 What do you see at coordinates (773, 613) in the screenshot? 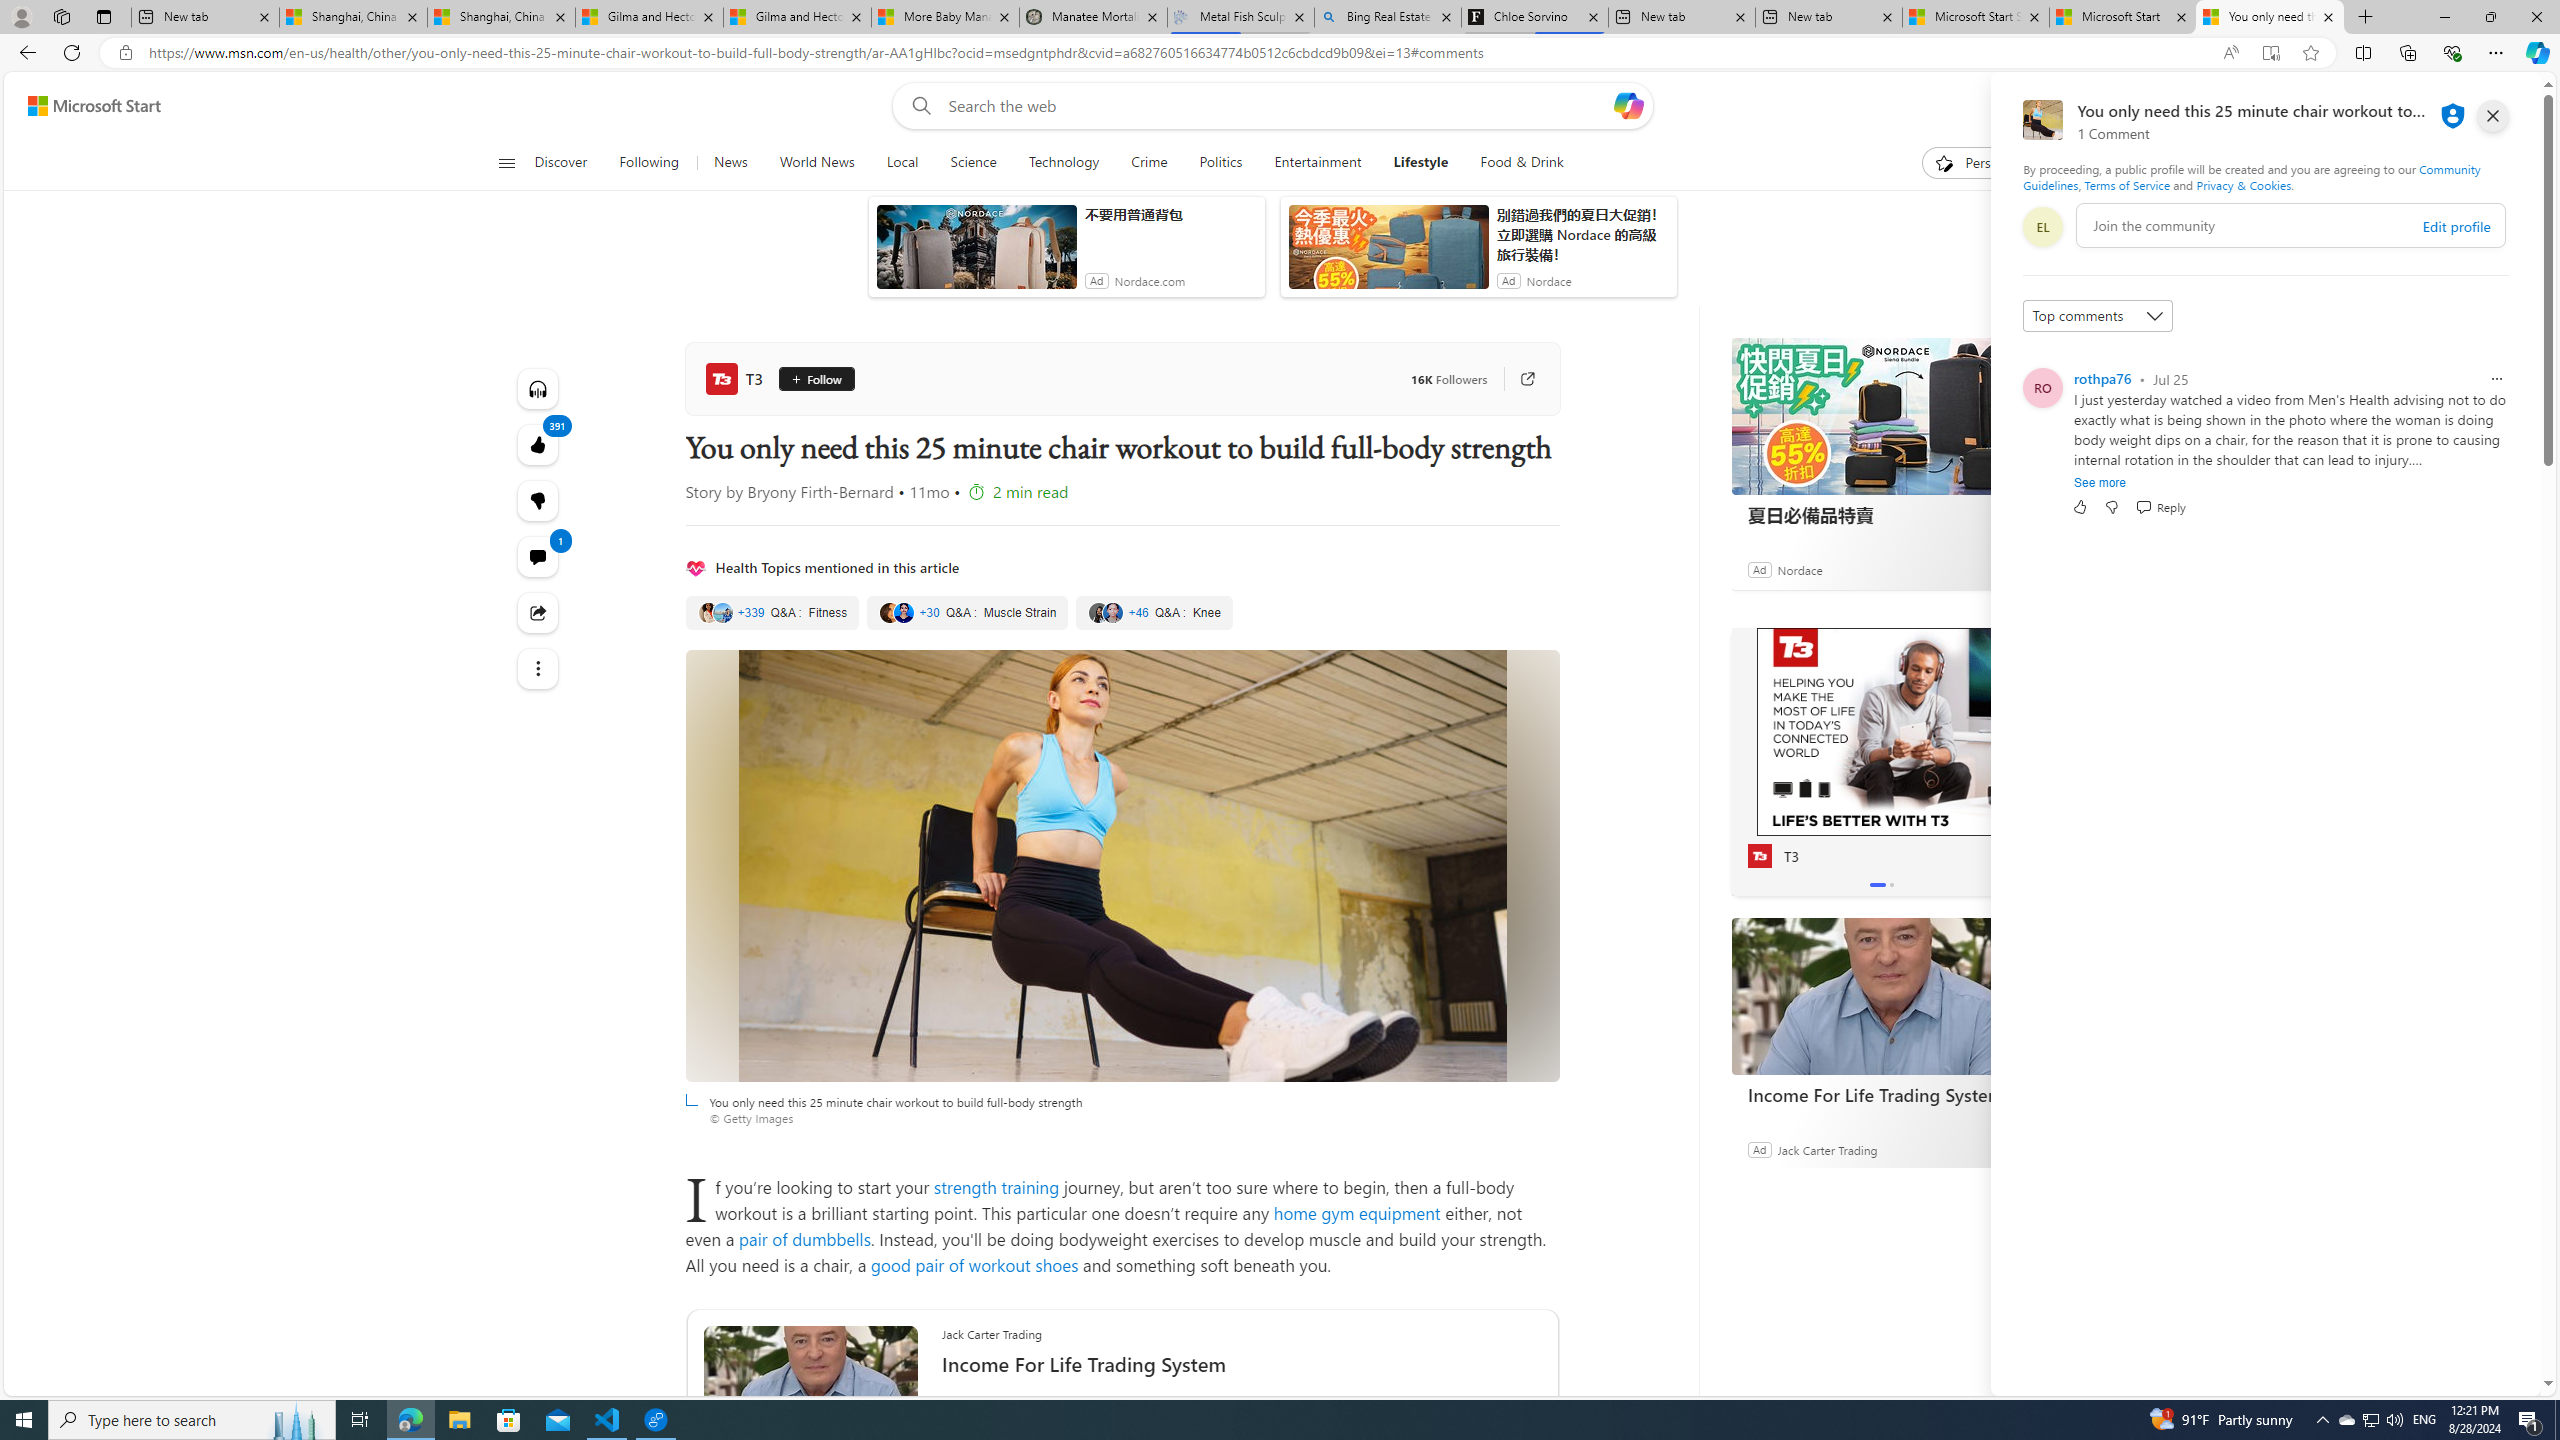
I see `Fitness` at bounding box center [773, 613].